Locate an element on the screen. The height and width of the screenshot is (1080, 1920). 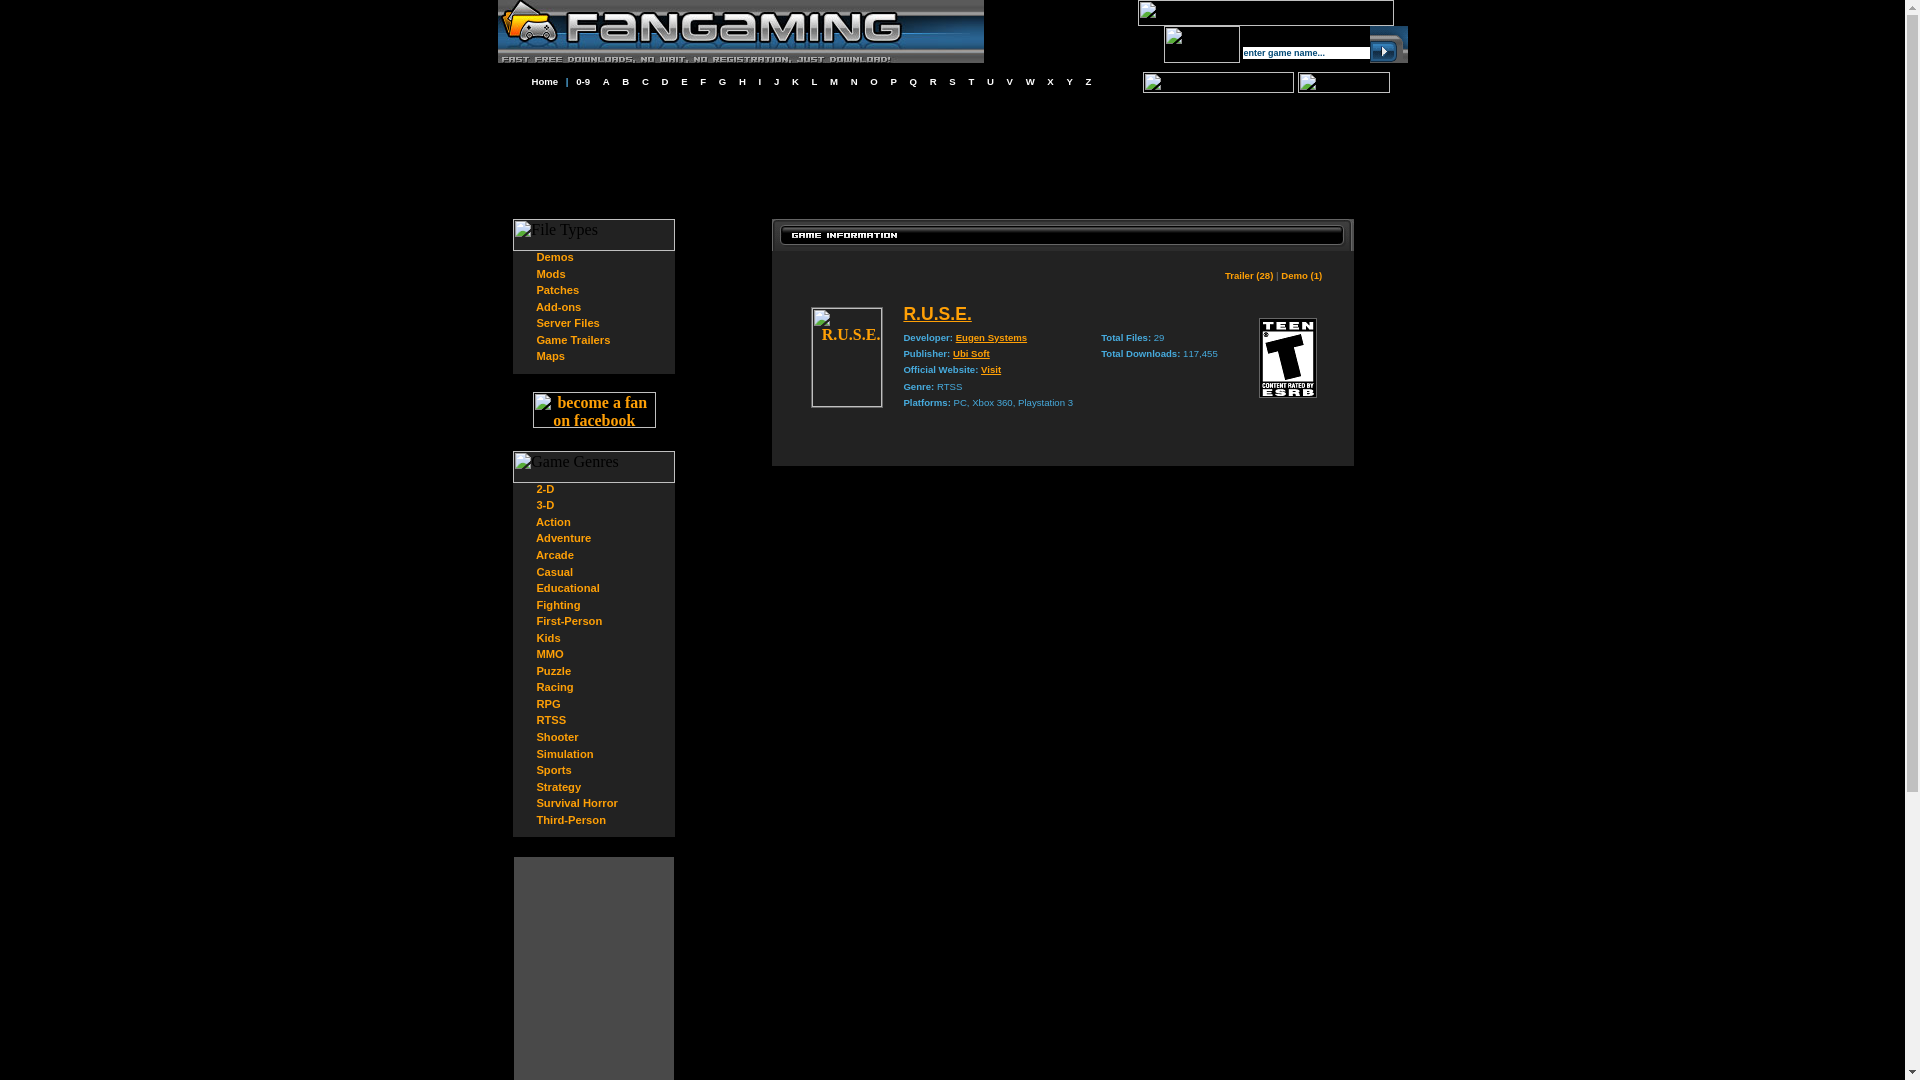
Demos is located at coordinates (554, 256).